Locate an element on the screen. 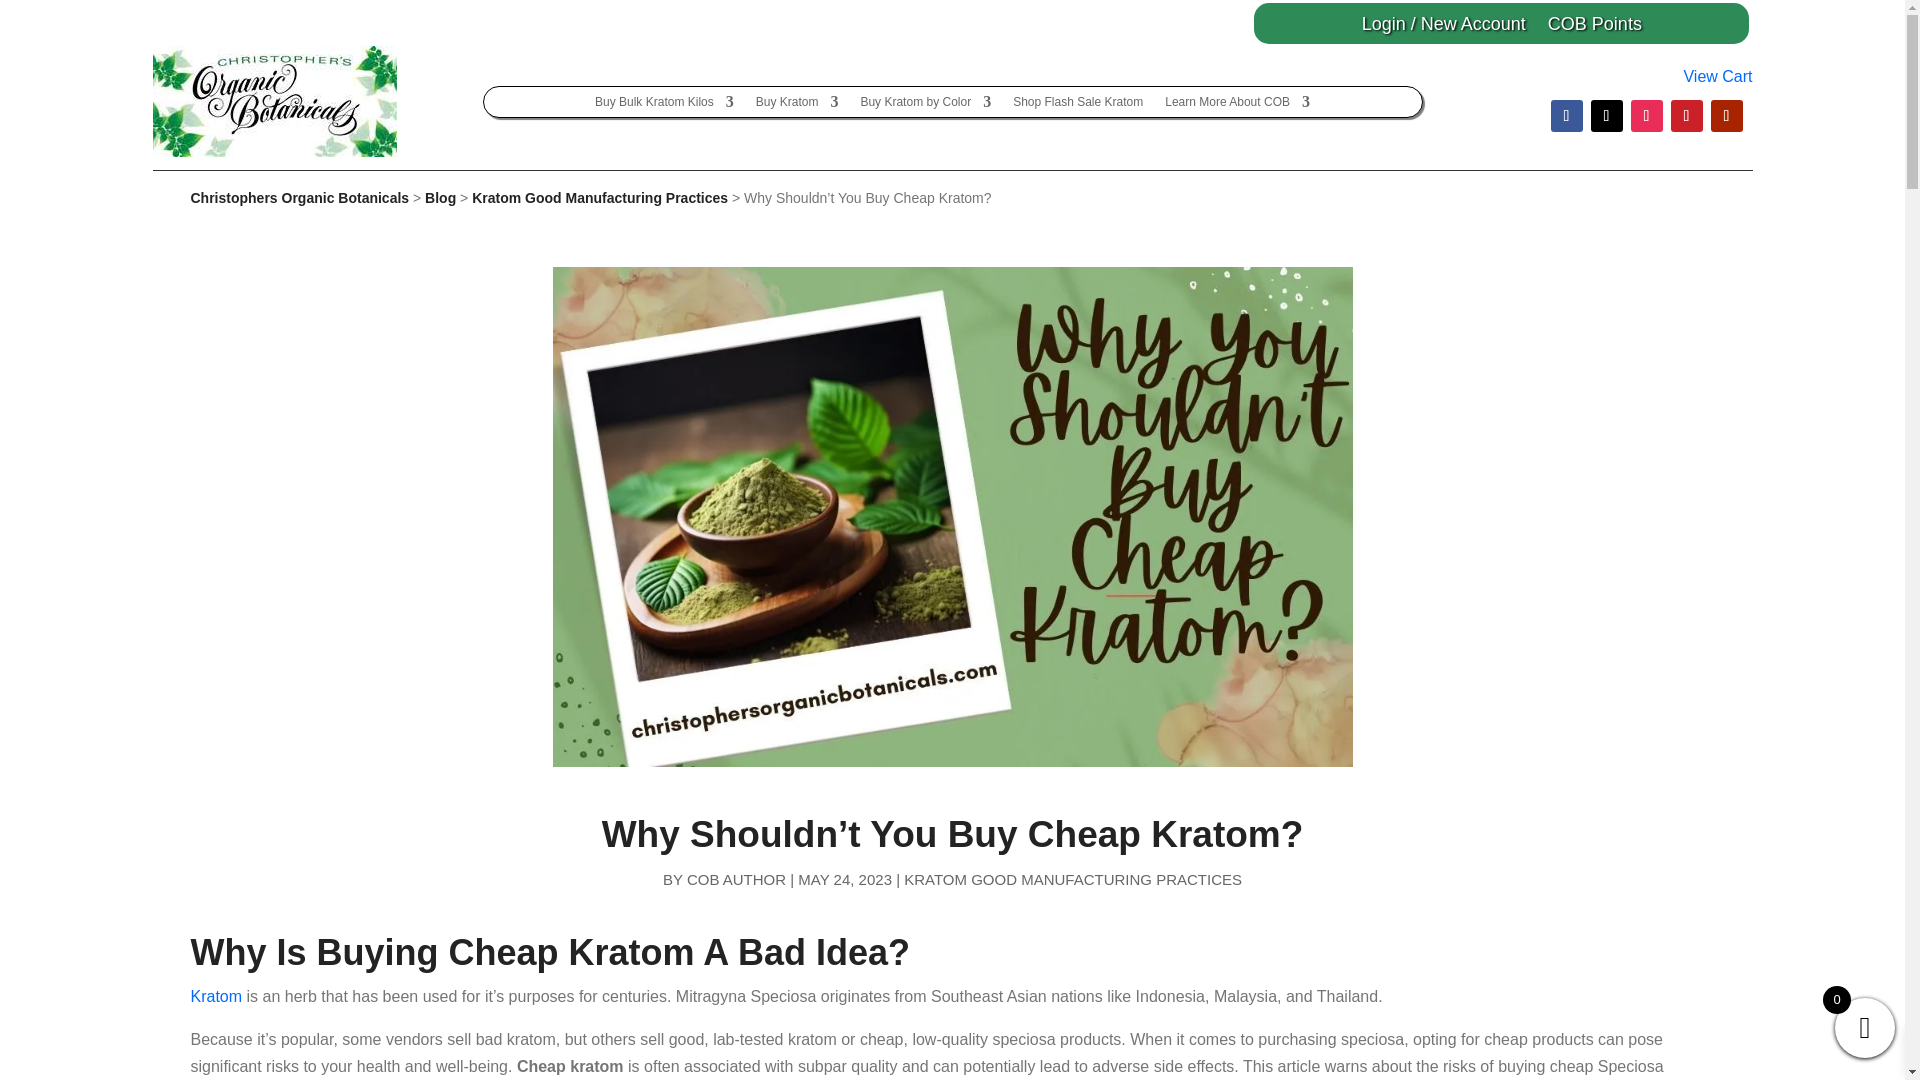  Kratom is located at coordinates (216, 996).